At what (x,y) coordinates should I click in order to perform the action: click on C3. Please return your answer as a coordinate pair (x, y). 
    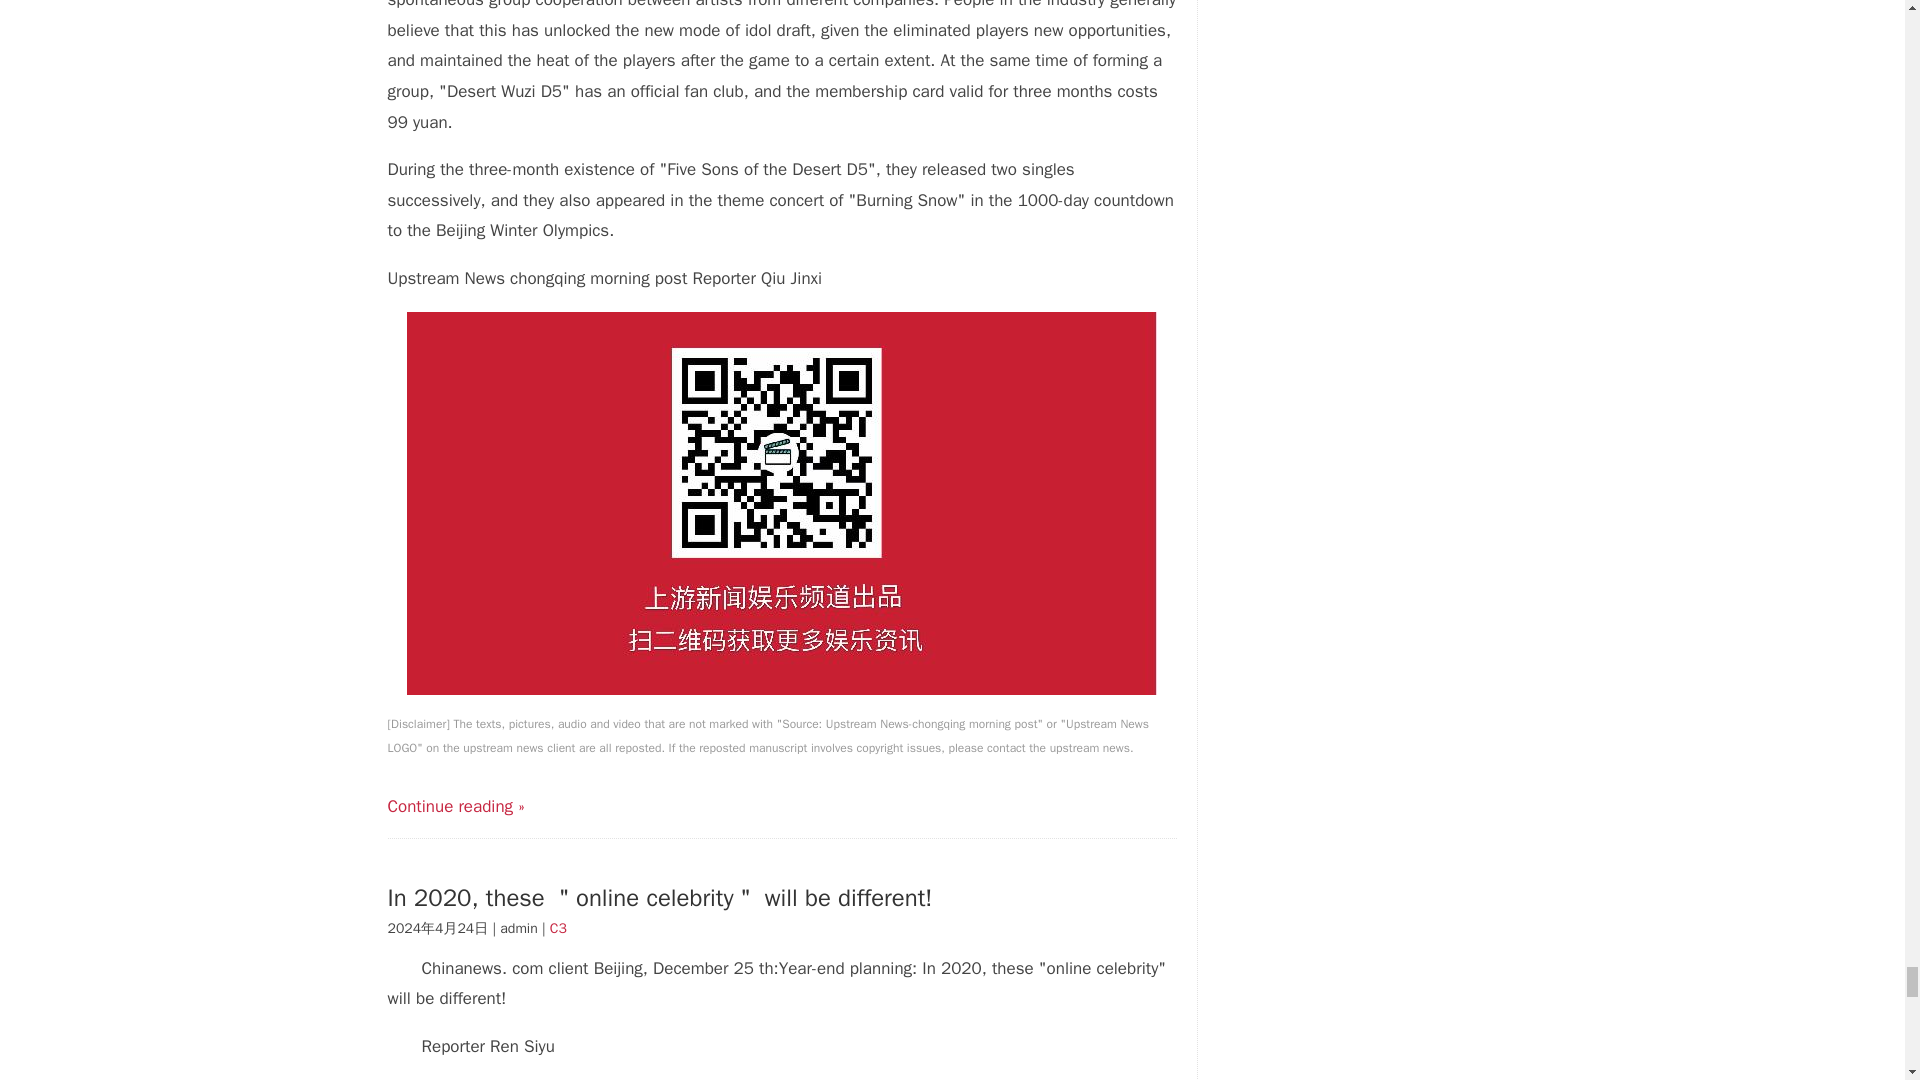
    Looking at the image, I should click on (558, 928).